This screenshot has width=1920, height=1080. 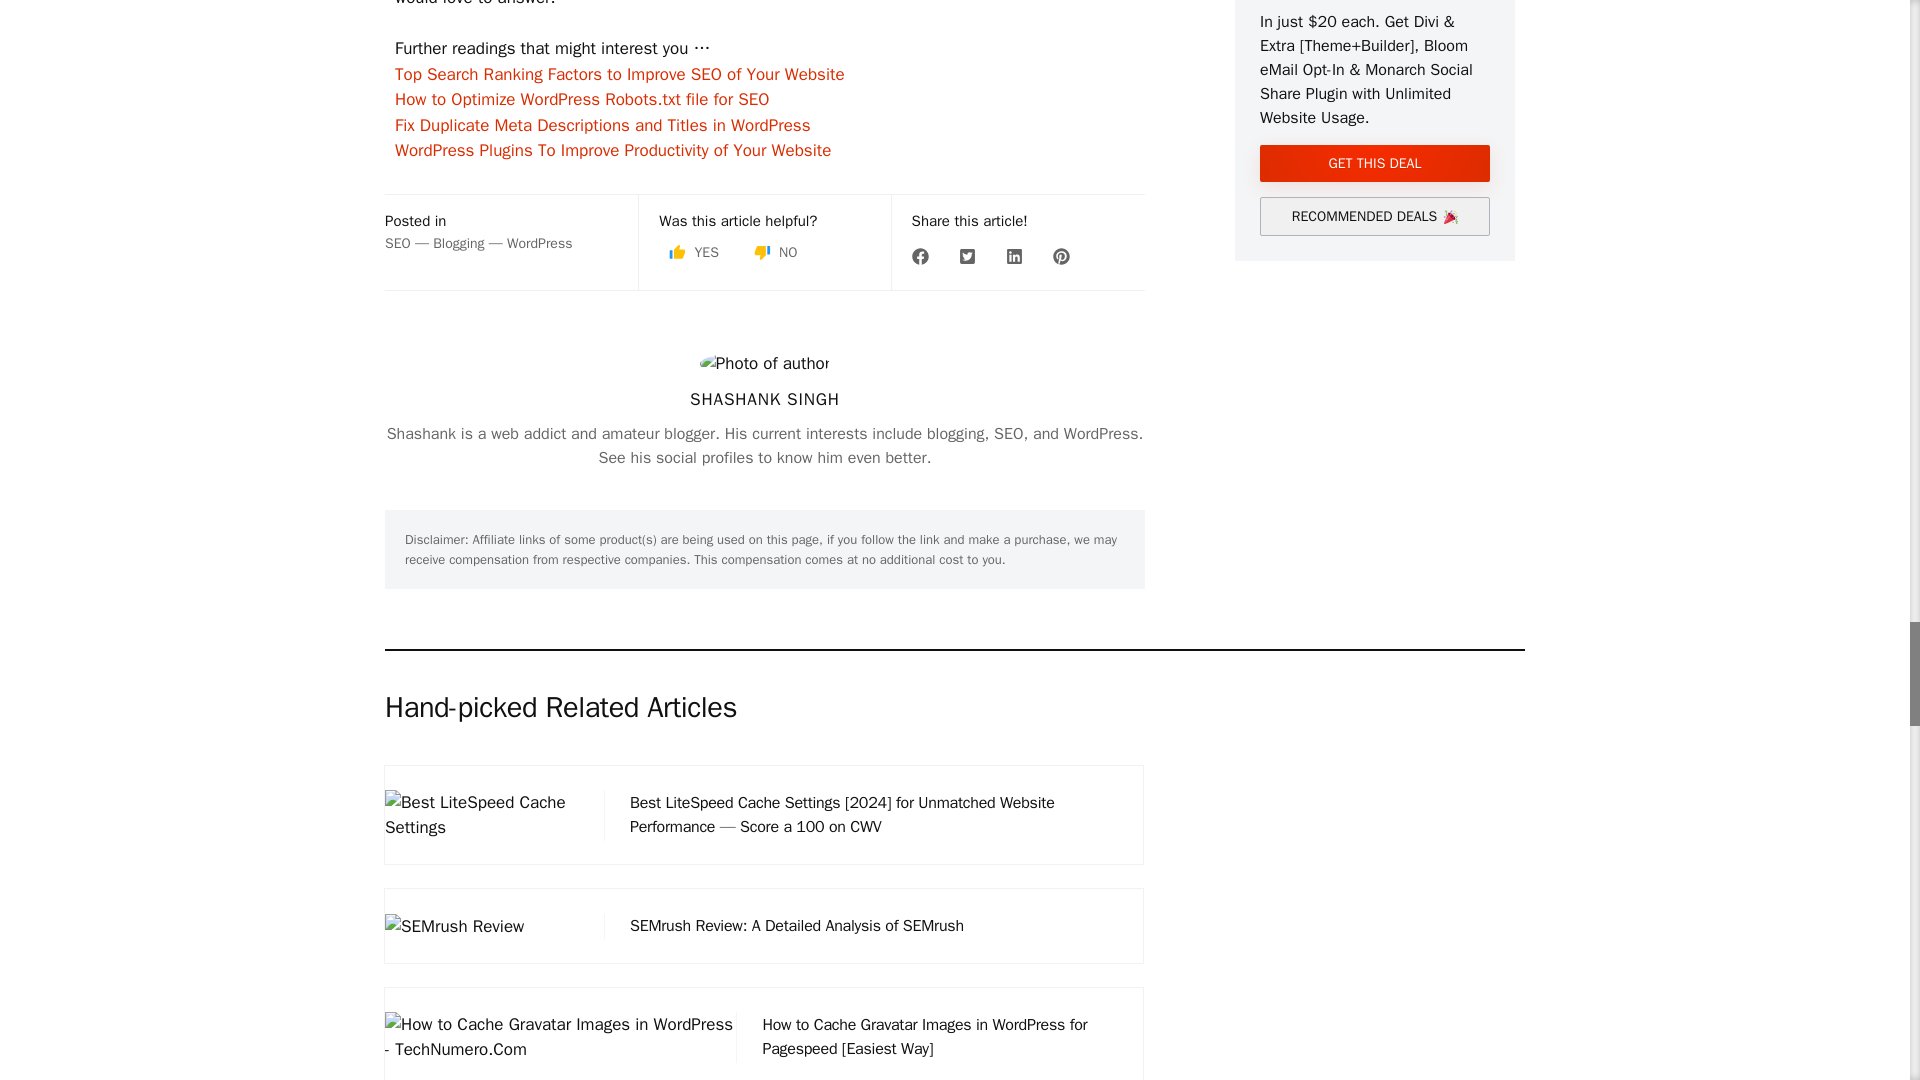 What do you see at coordinates (613, 150) in the screenshot?
I see `WordPress Plugins To Improve Productivity of Your Website` at bounding box center [613, 150].